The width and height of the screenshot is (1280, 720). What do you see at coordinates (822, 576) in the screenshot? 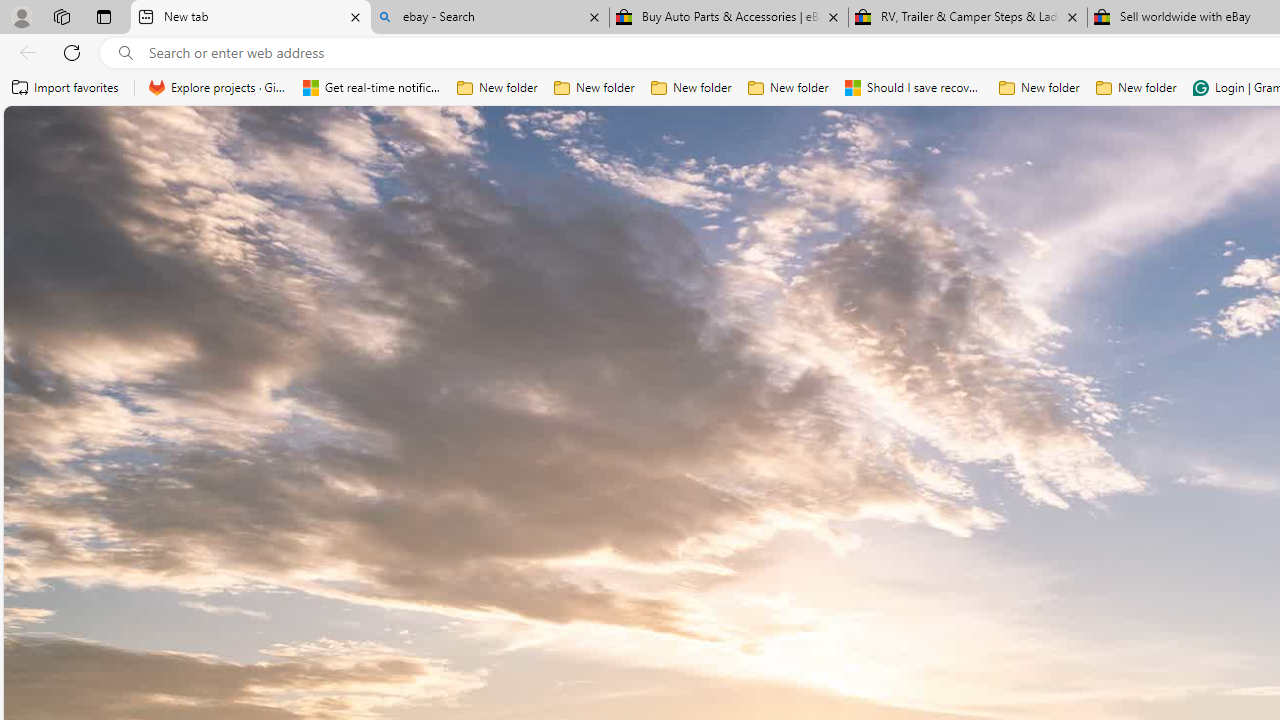
I see `AutomationID: tab-24` at bounding box center [822, 576].